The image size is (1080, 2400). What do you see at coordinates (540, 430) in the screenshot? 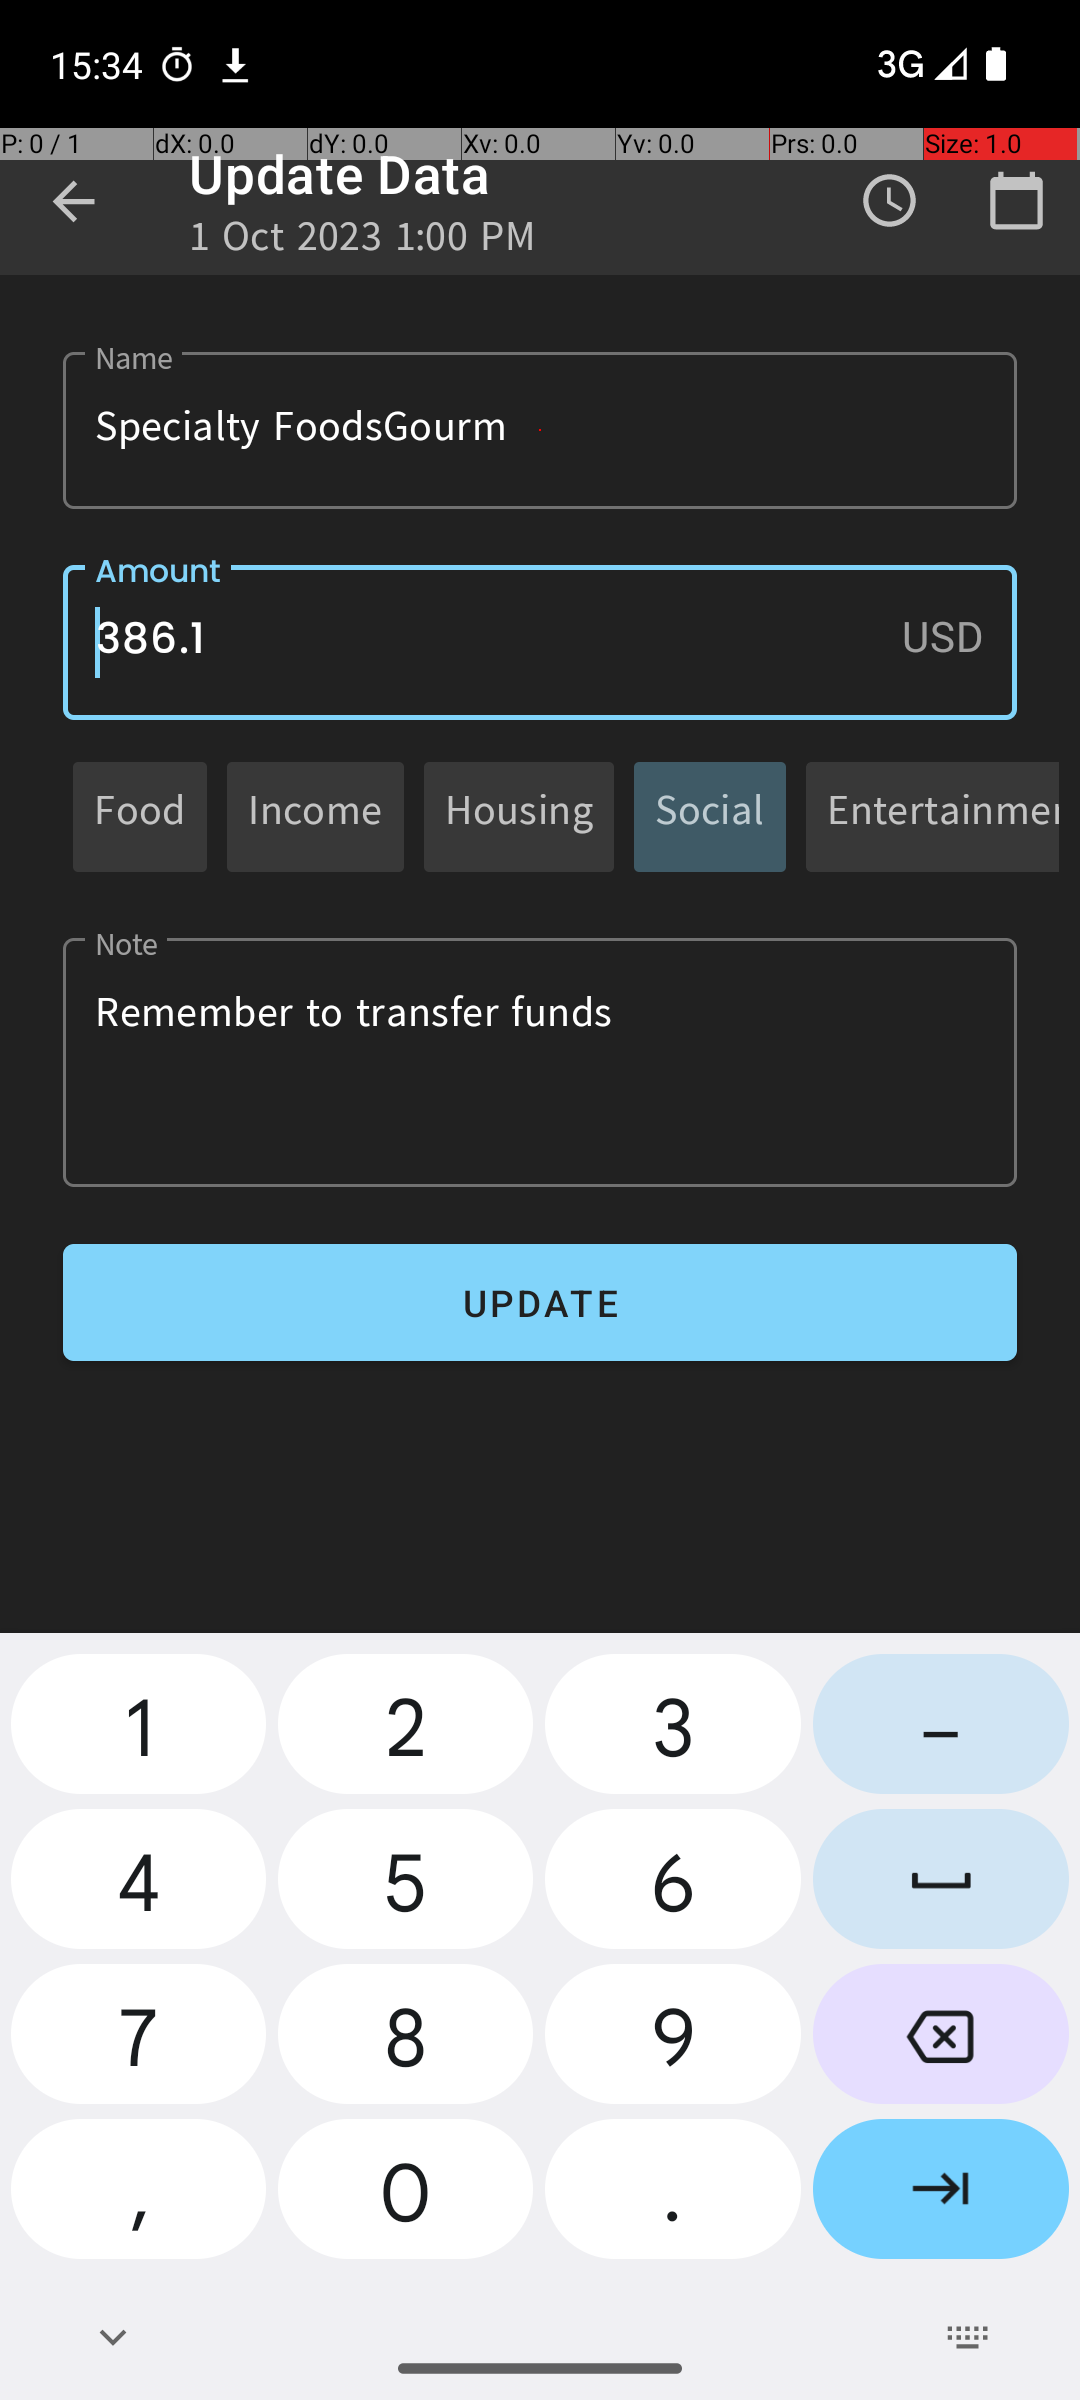
I see `Specialty FoodsGourm` at bounding box center [540, 430].